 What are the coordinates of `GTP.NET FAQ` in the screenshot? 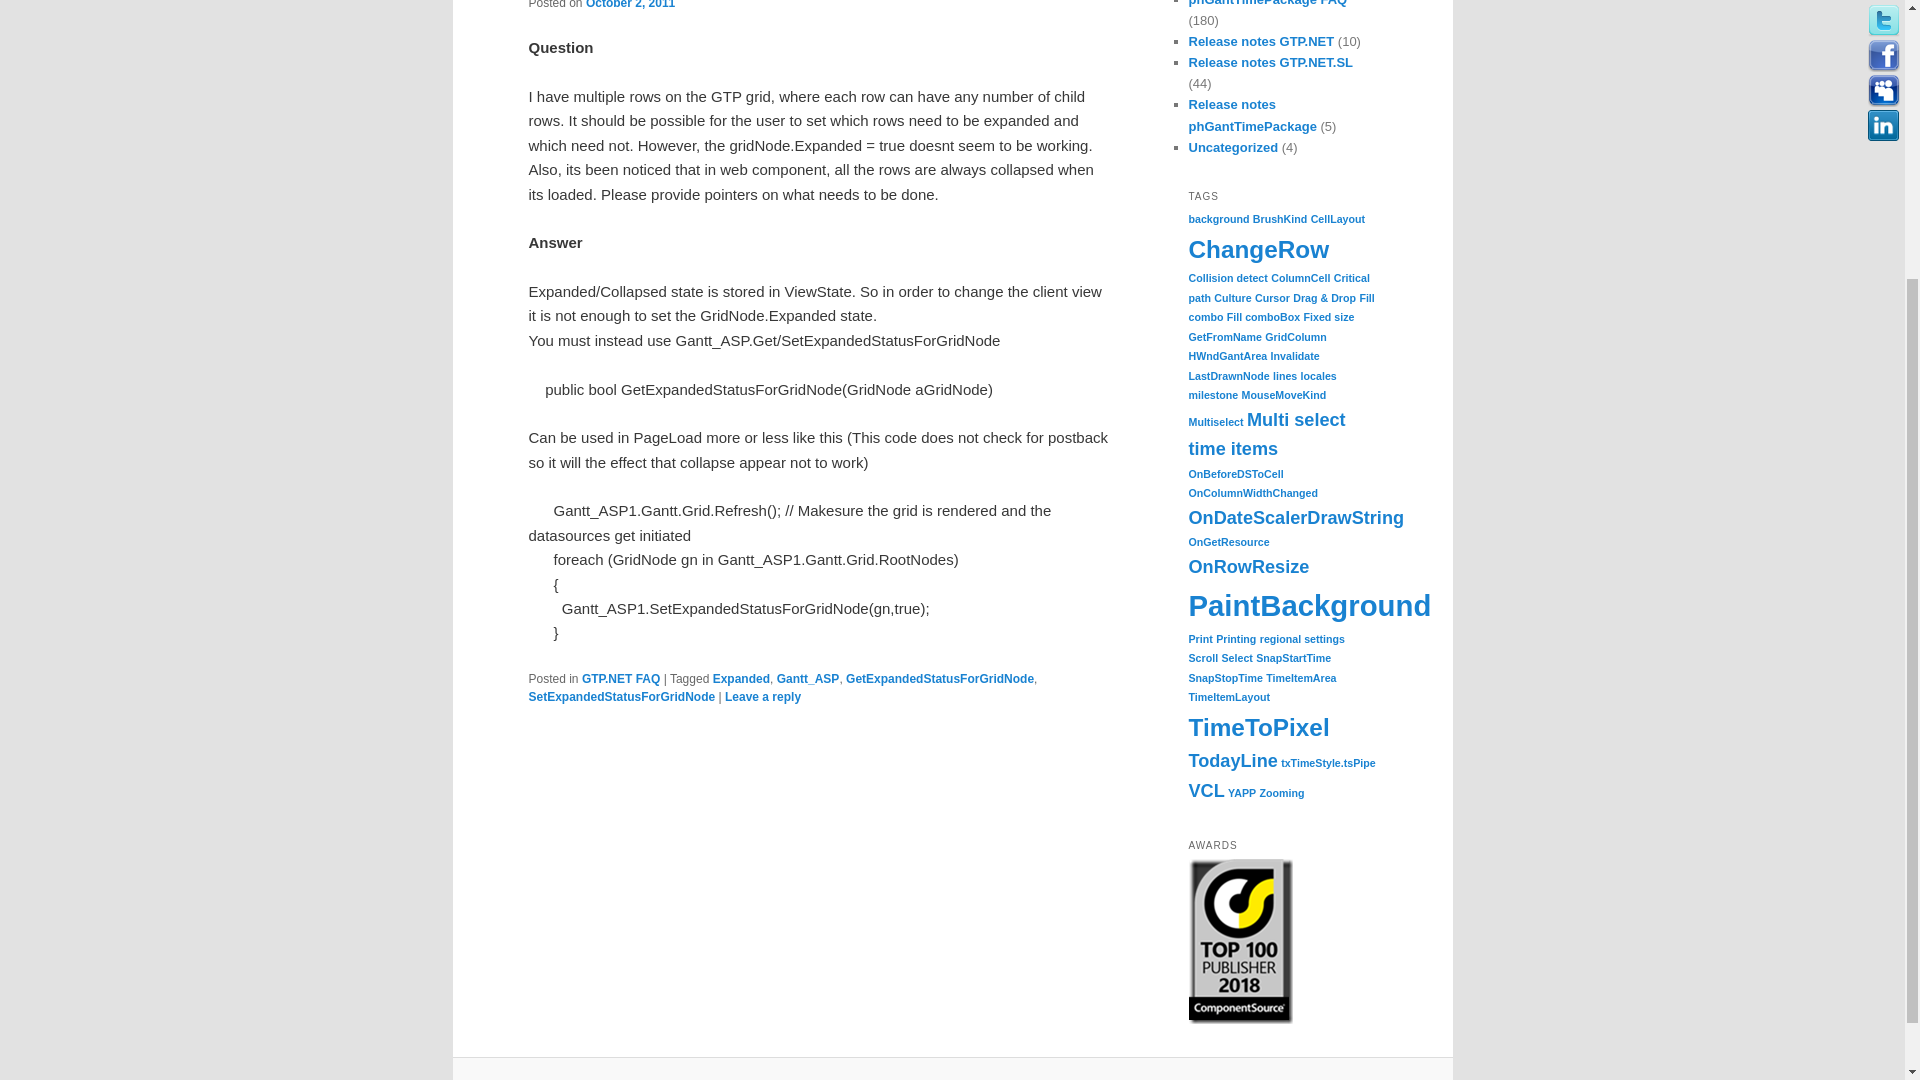 It's located at (620, 678).